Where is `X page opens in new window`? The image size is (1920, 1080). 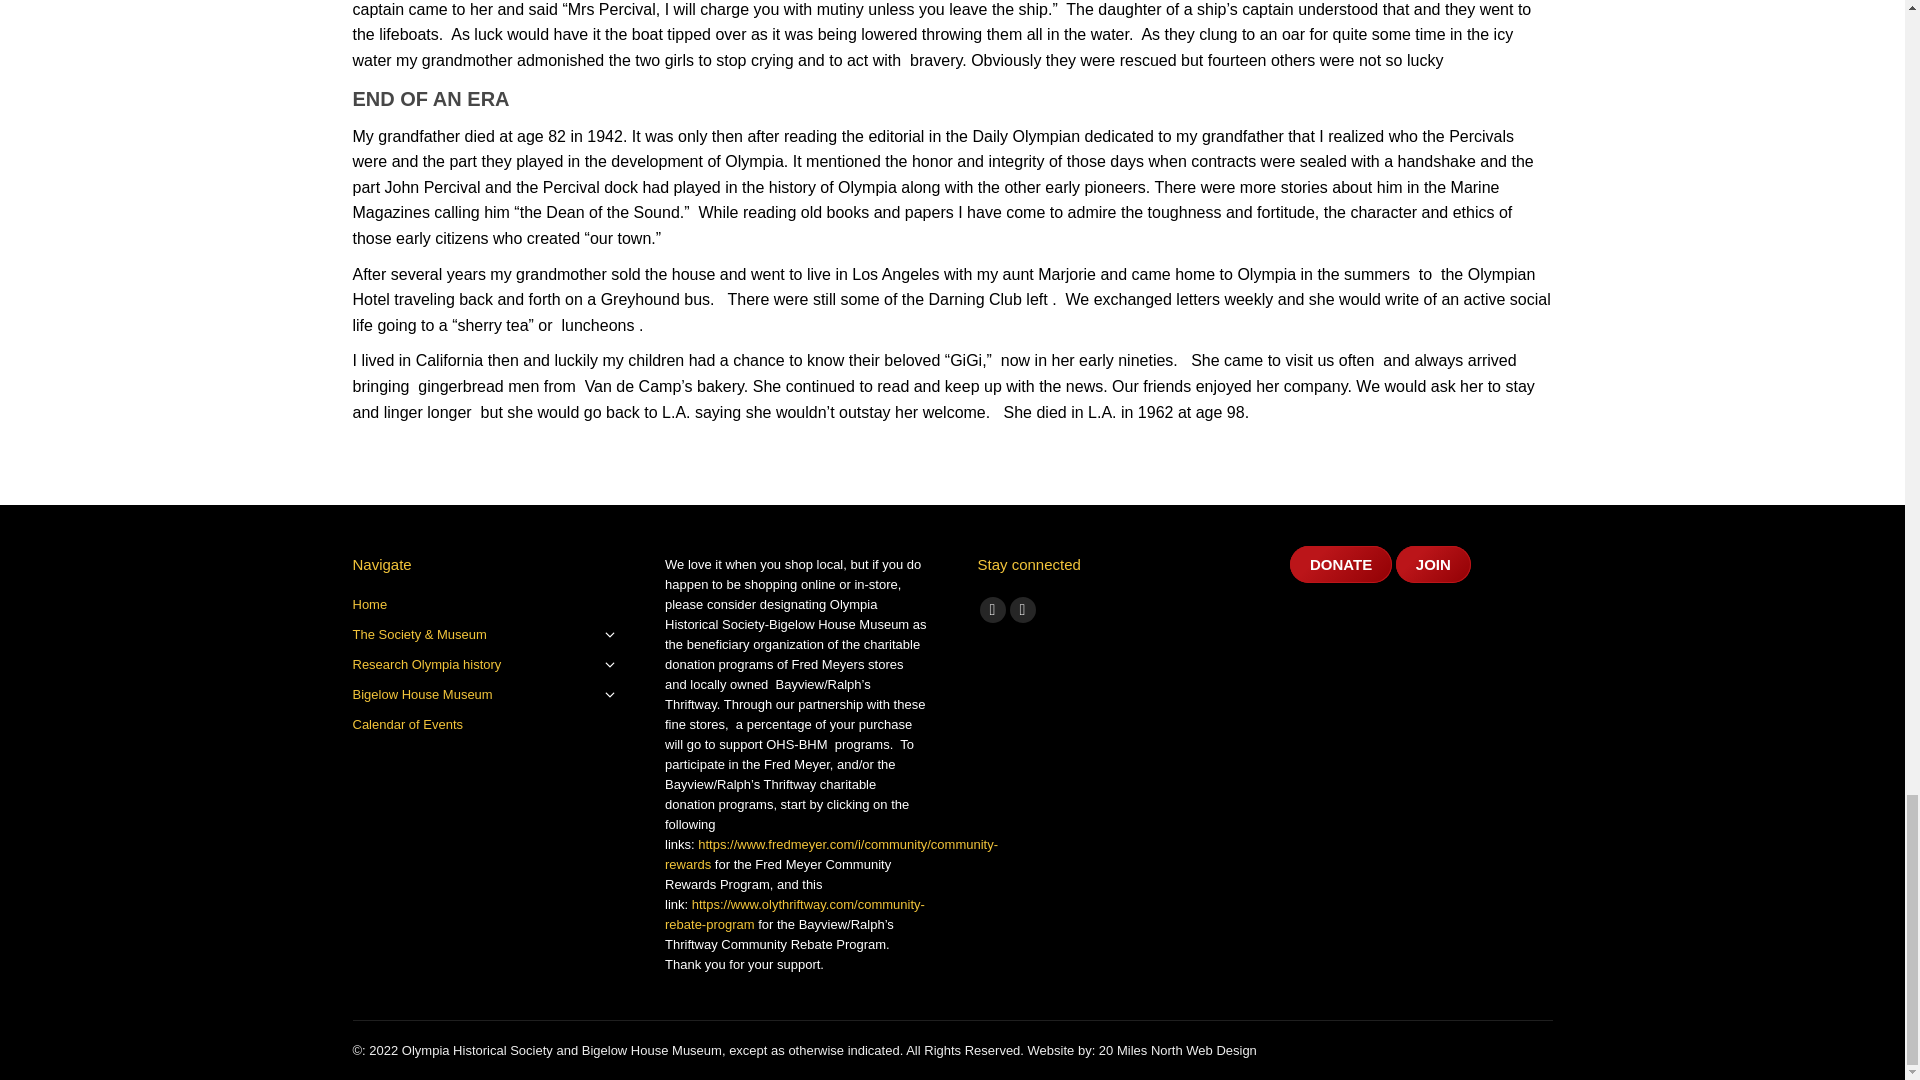 X page opens in new window is located at coordinates (1022, 610).